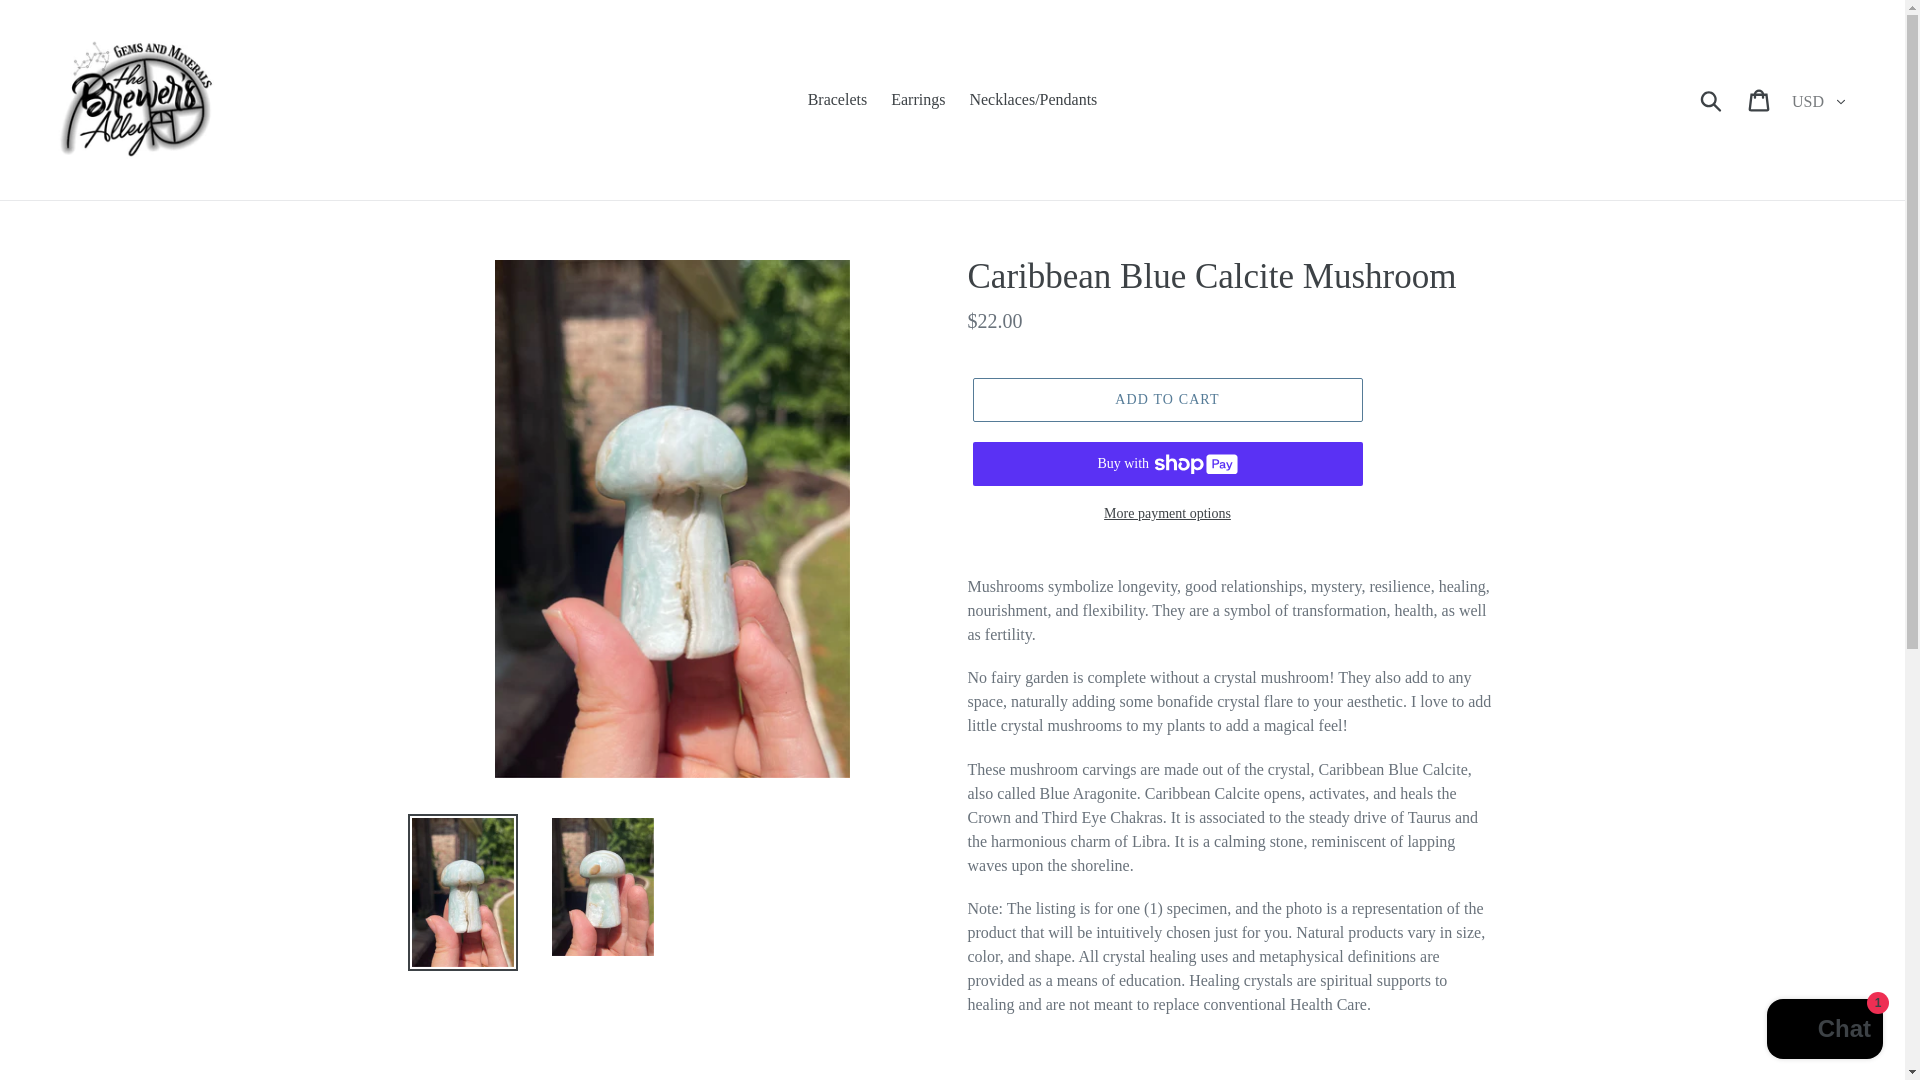 This screenshot has width=1920, height=1080. I want to click on Shopify online store chat, so click(1824, 1031).